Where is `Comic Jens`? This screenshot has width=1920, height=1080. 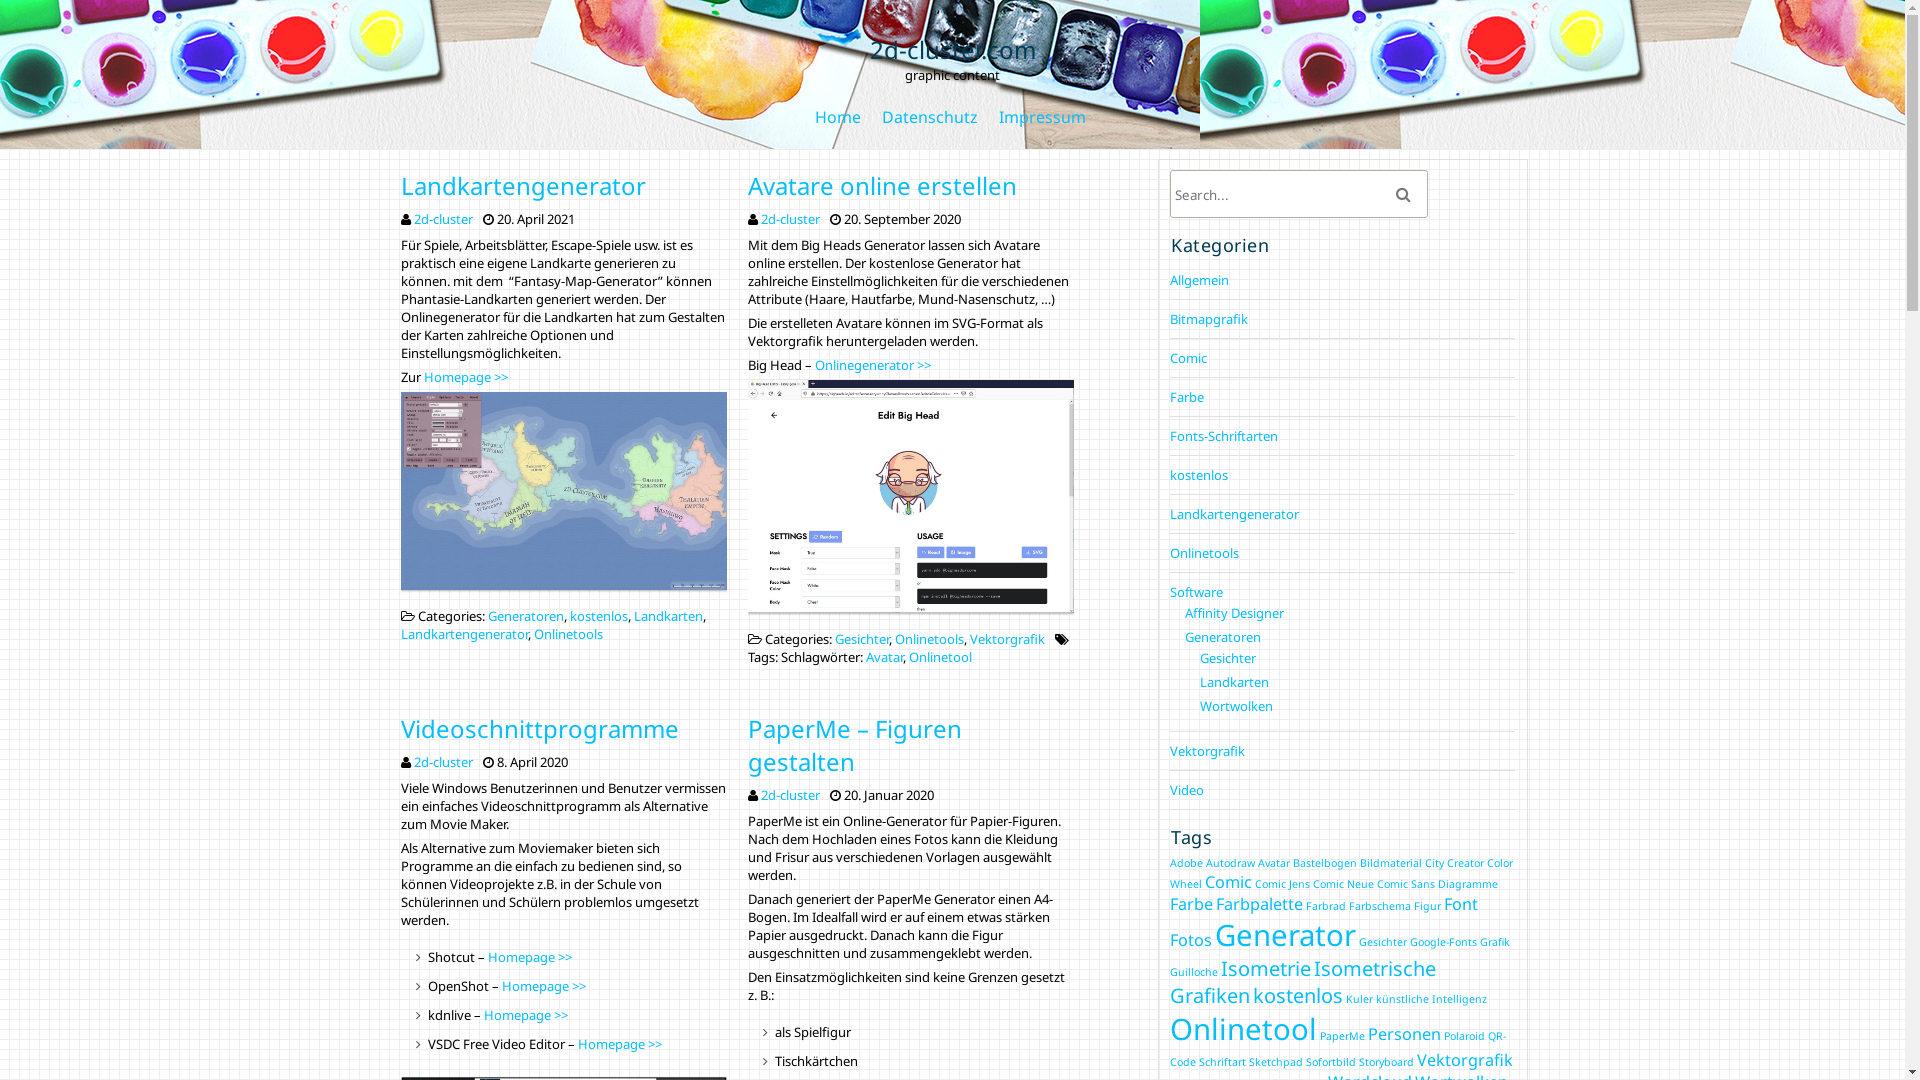
Comic Jens is located at coordinates (1282, 884).